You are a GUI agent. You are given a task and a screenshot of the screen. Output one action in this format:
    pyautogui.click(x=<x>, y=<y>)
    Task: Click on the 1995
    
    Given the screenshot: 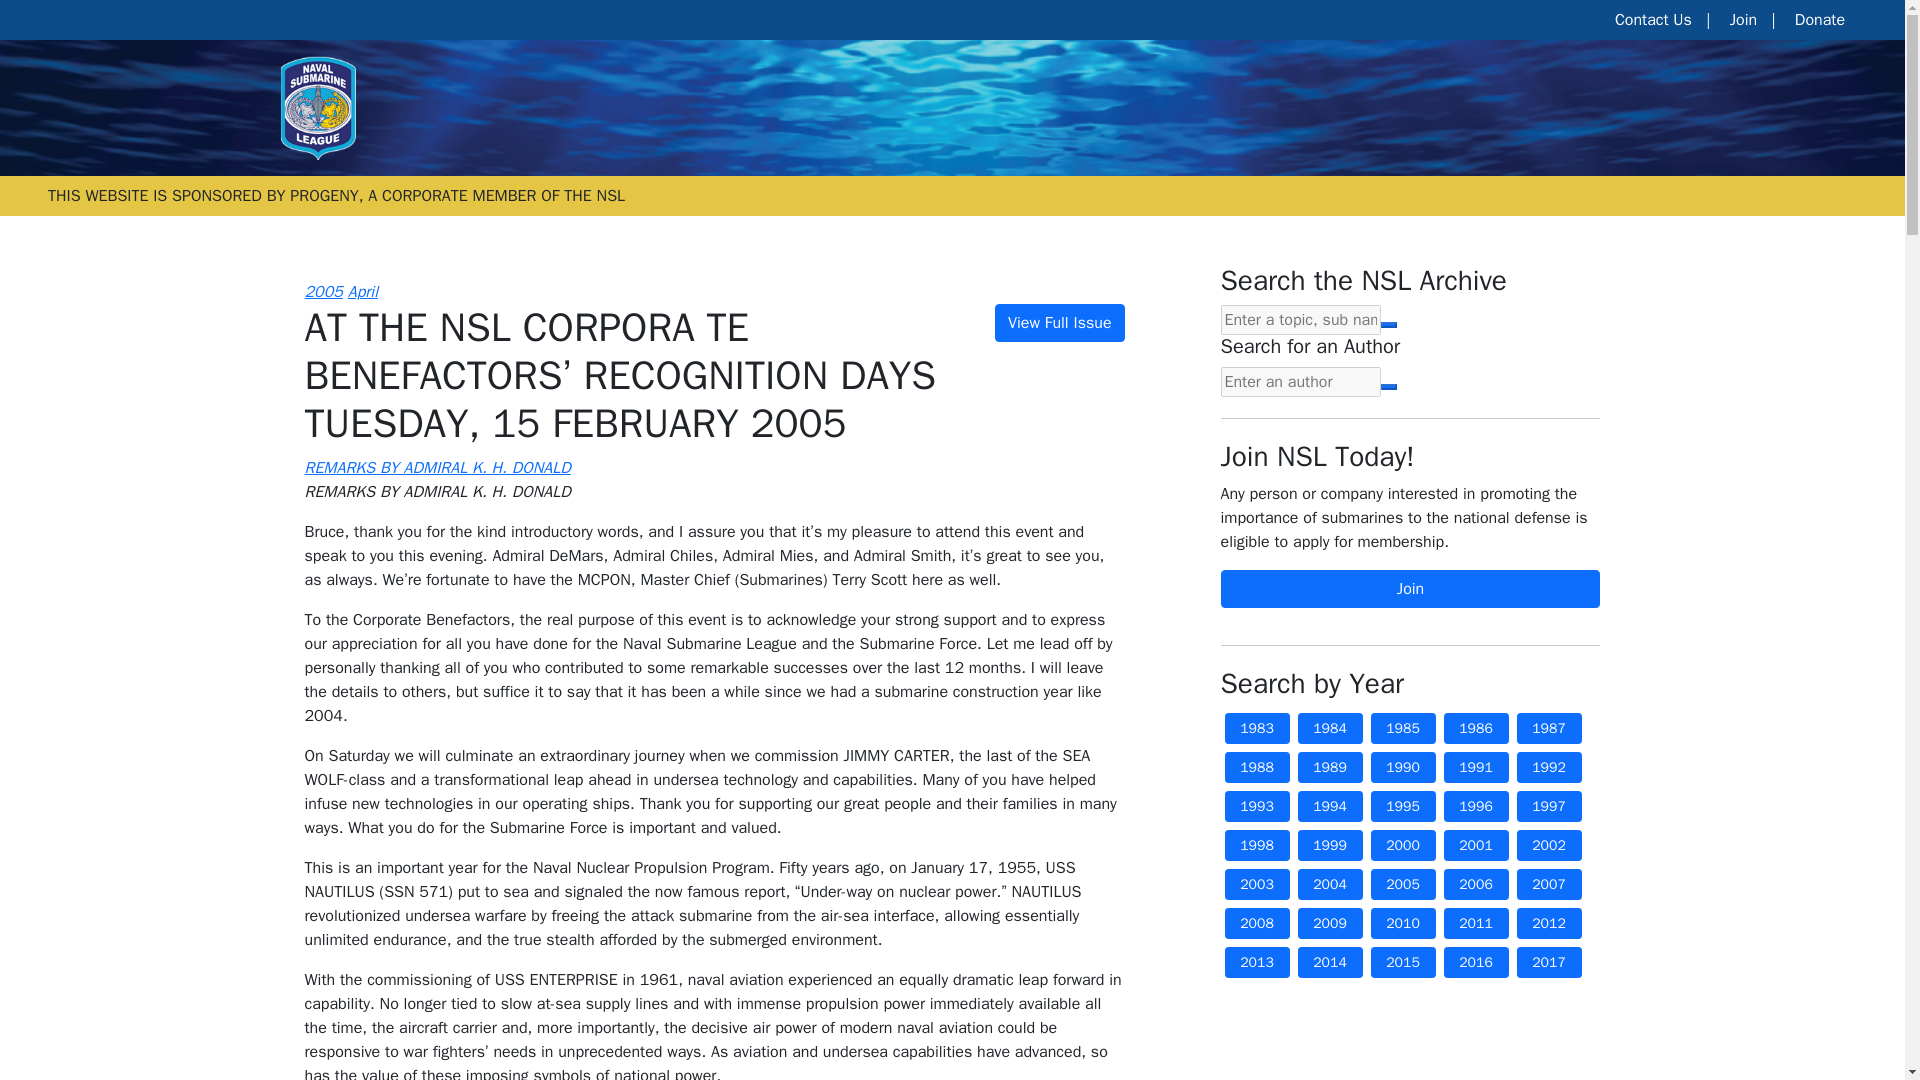 What is the action you would take?
    pyautogui.click(x=1402, y=806)
    